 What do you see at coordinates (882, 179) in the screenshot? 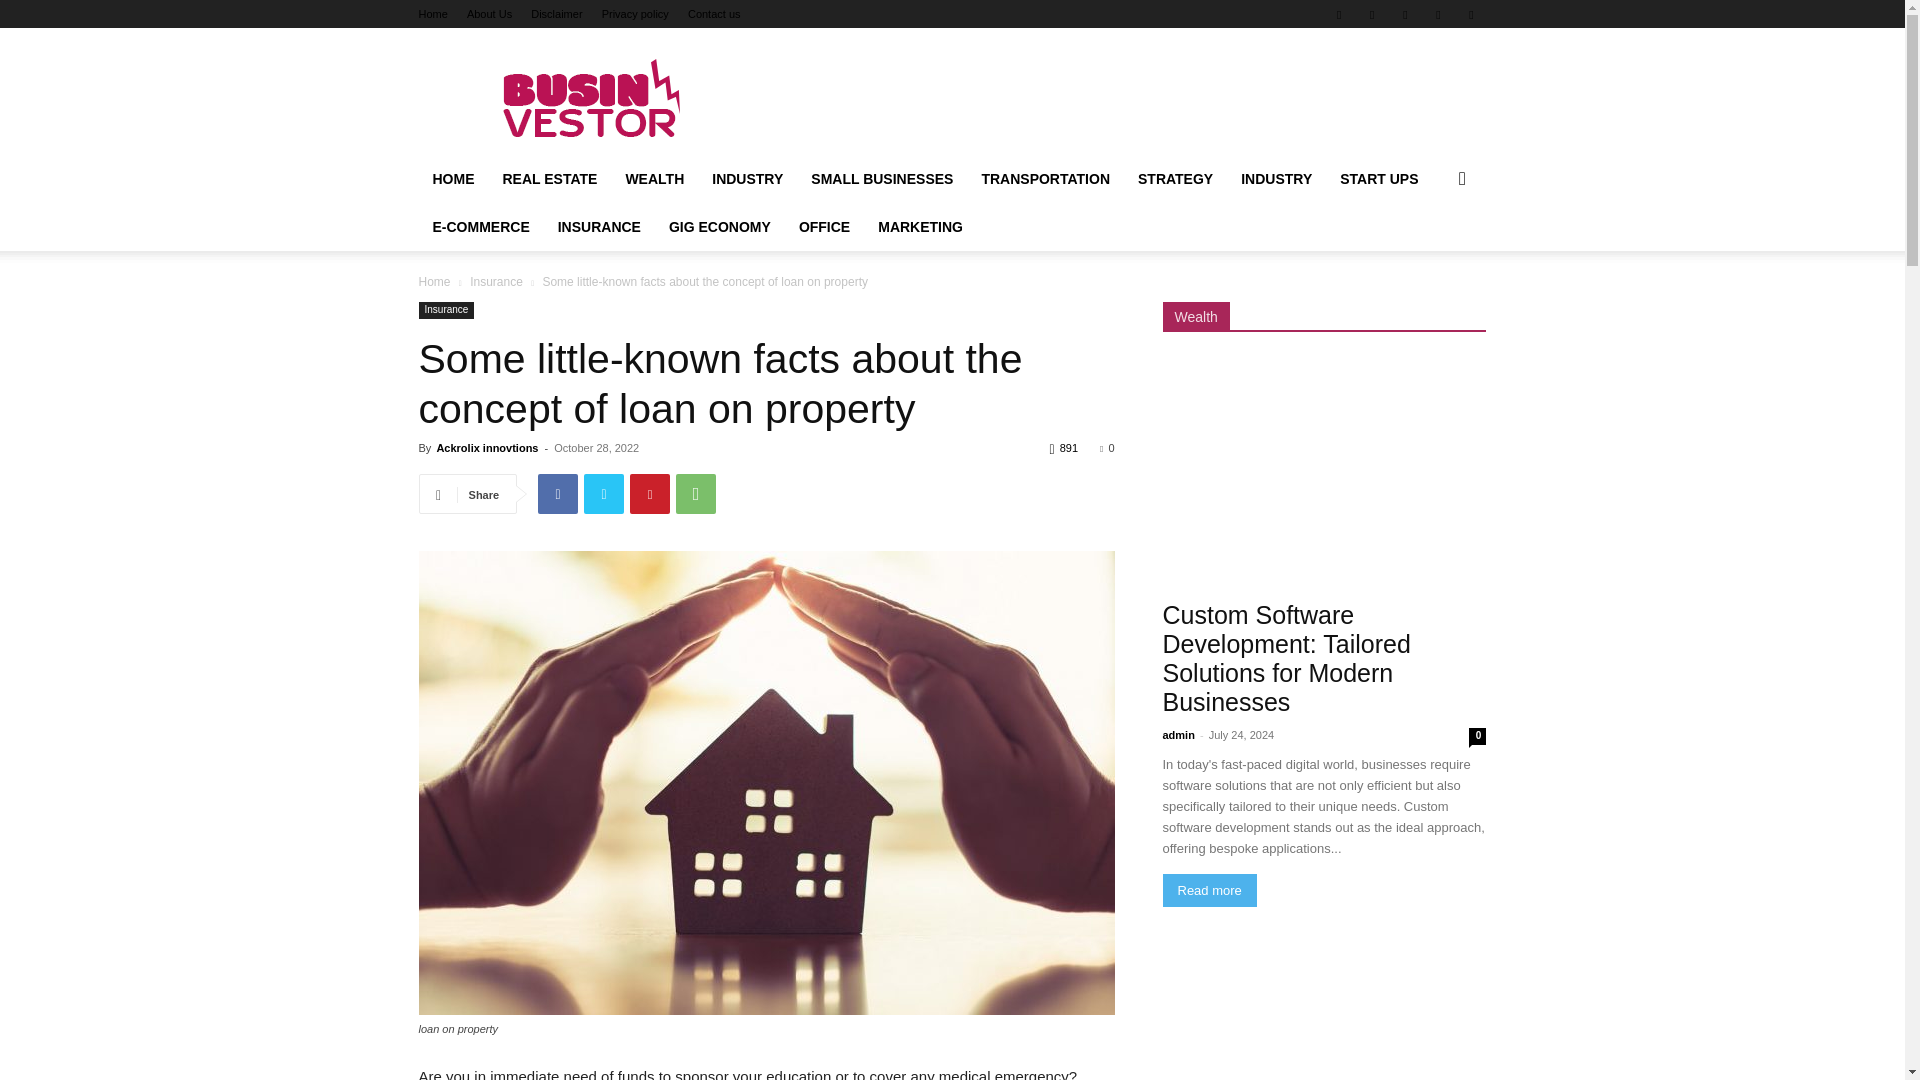
I see `SMALL BUSINESSES` at bounding box center [882, 179].